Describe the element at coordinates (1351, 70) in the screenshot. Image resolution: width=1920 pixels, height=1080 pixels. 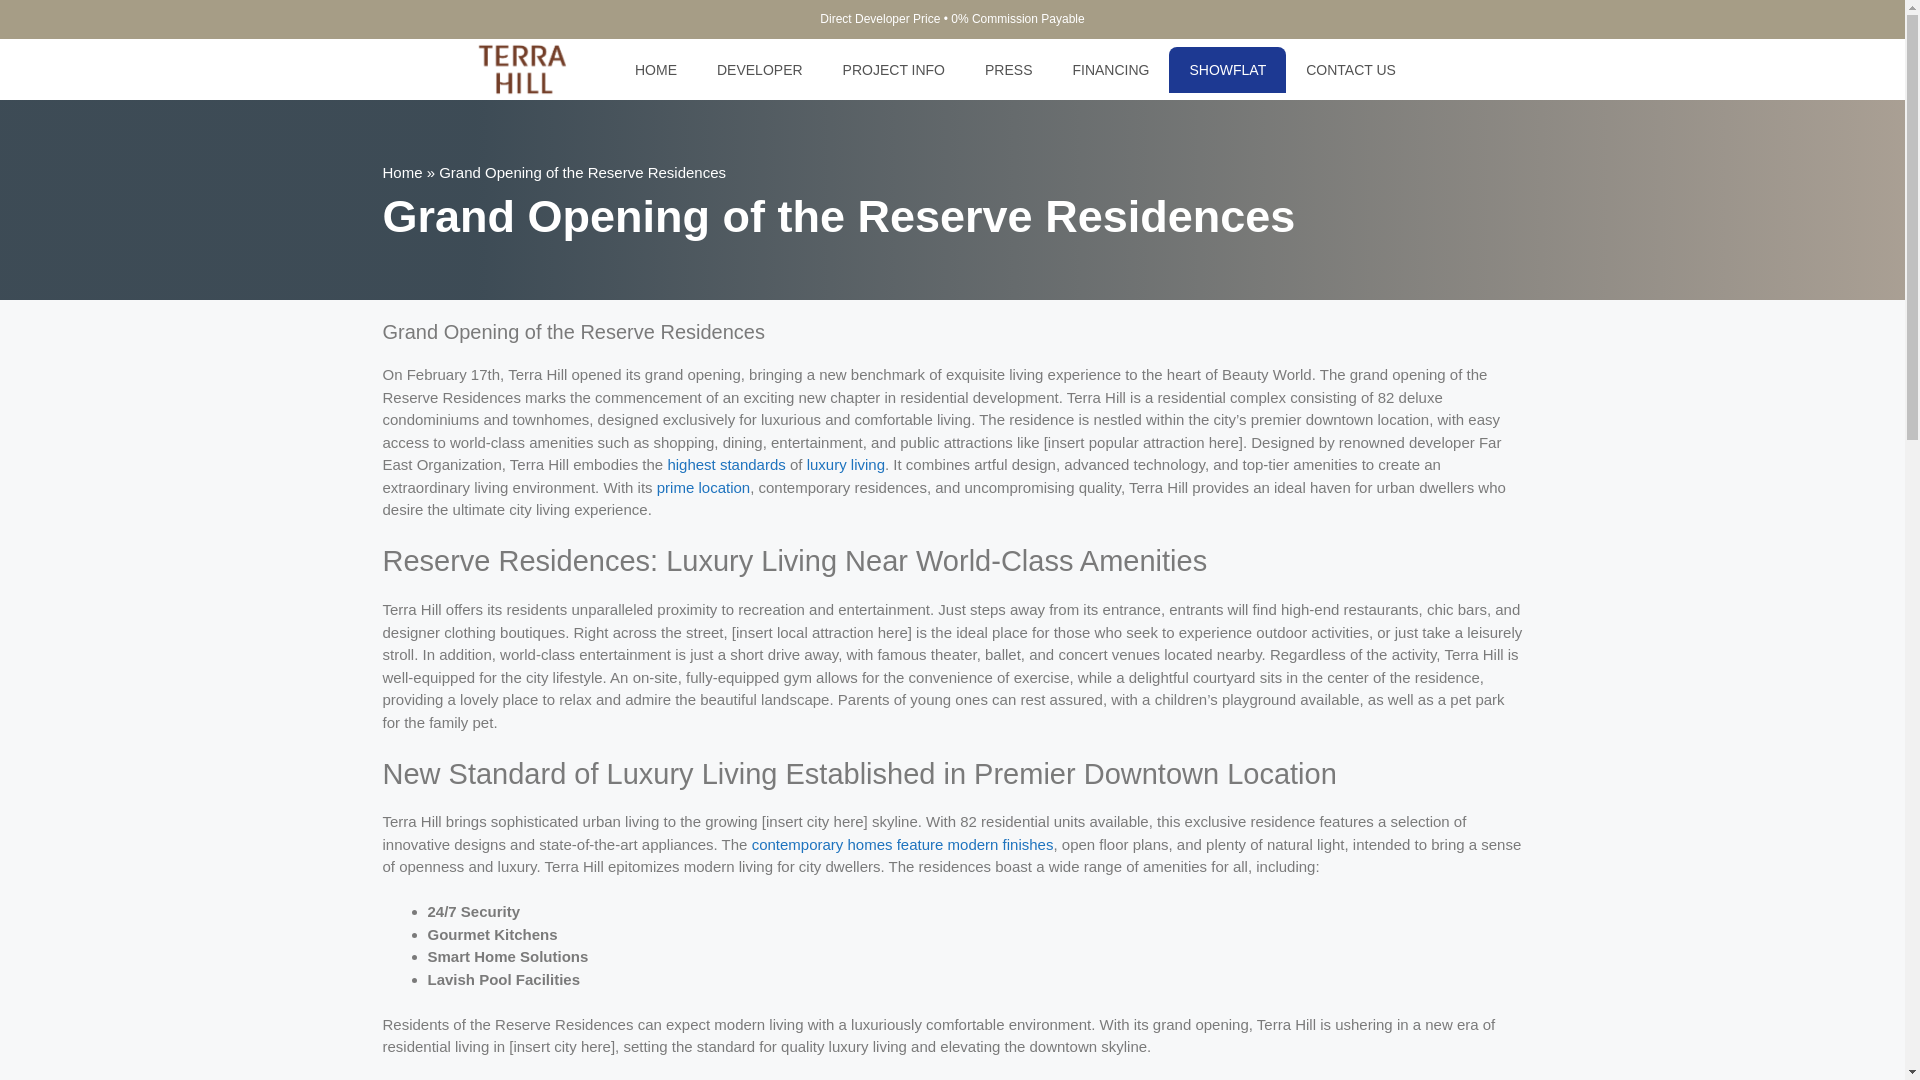
I see `CONTACT US` at that location.